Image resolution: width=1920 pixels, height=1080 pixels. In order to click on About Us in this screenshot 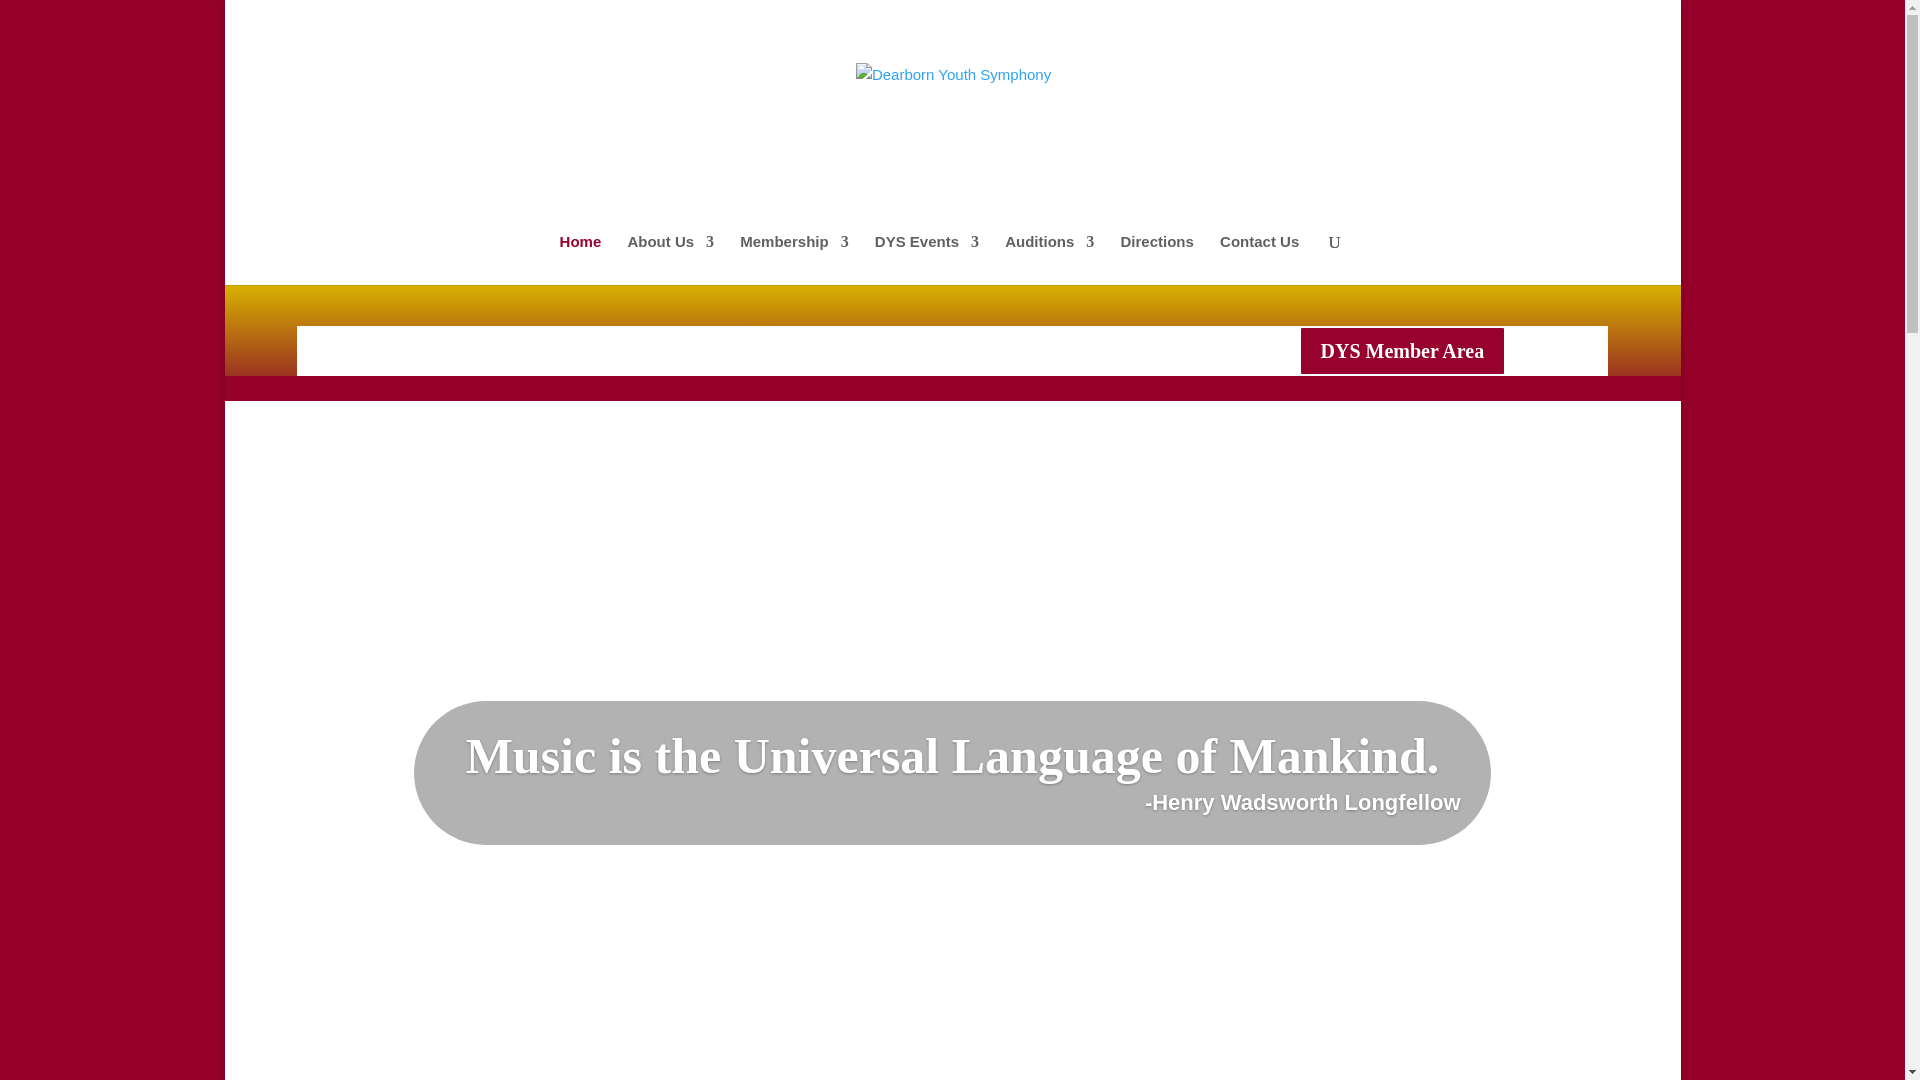, I will do `click(670, 260)`.